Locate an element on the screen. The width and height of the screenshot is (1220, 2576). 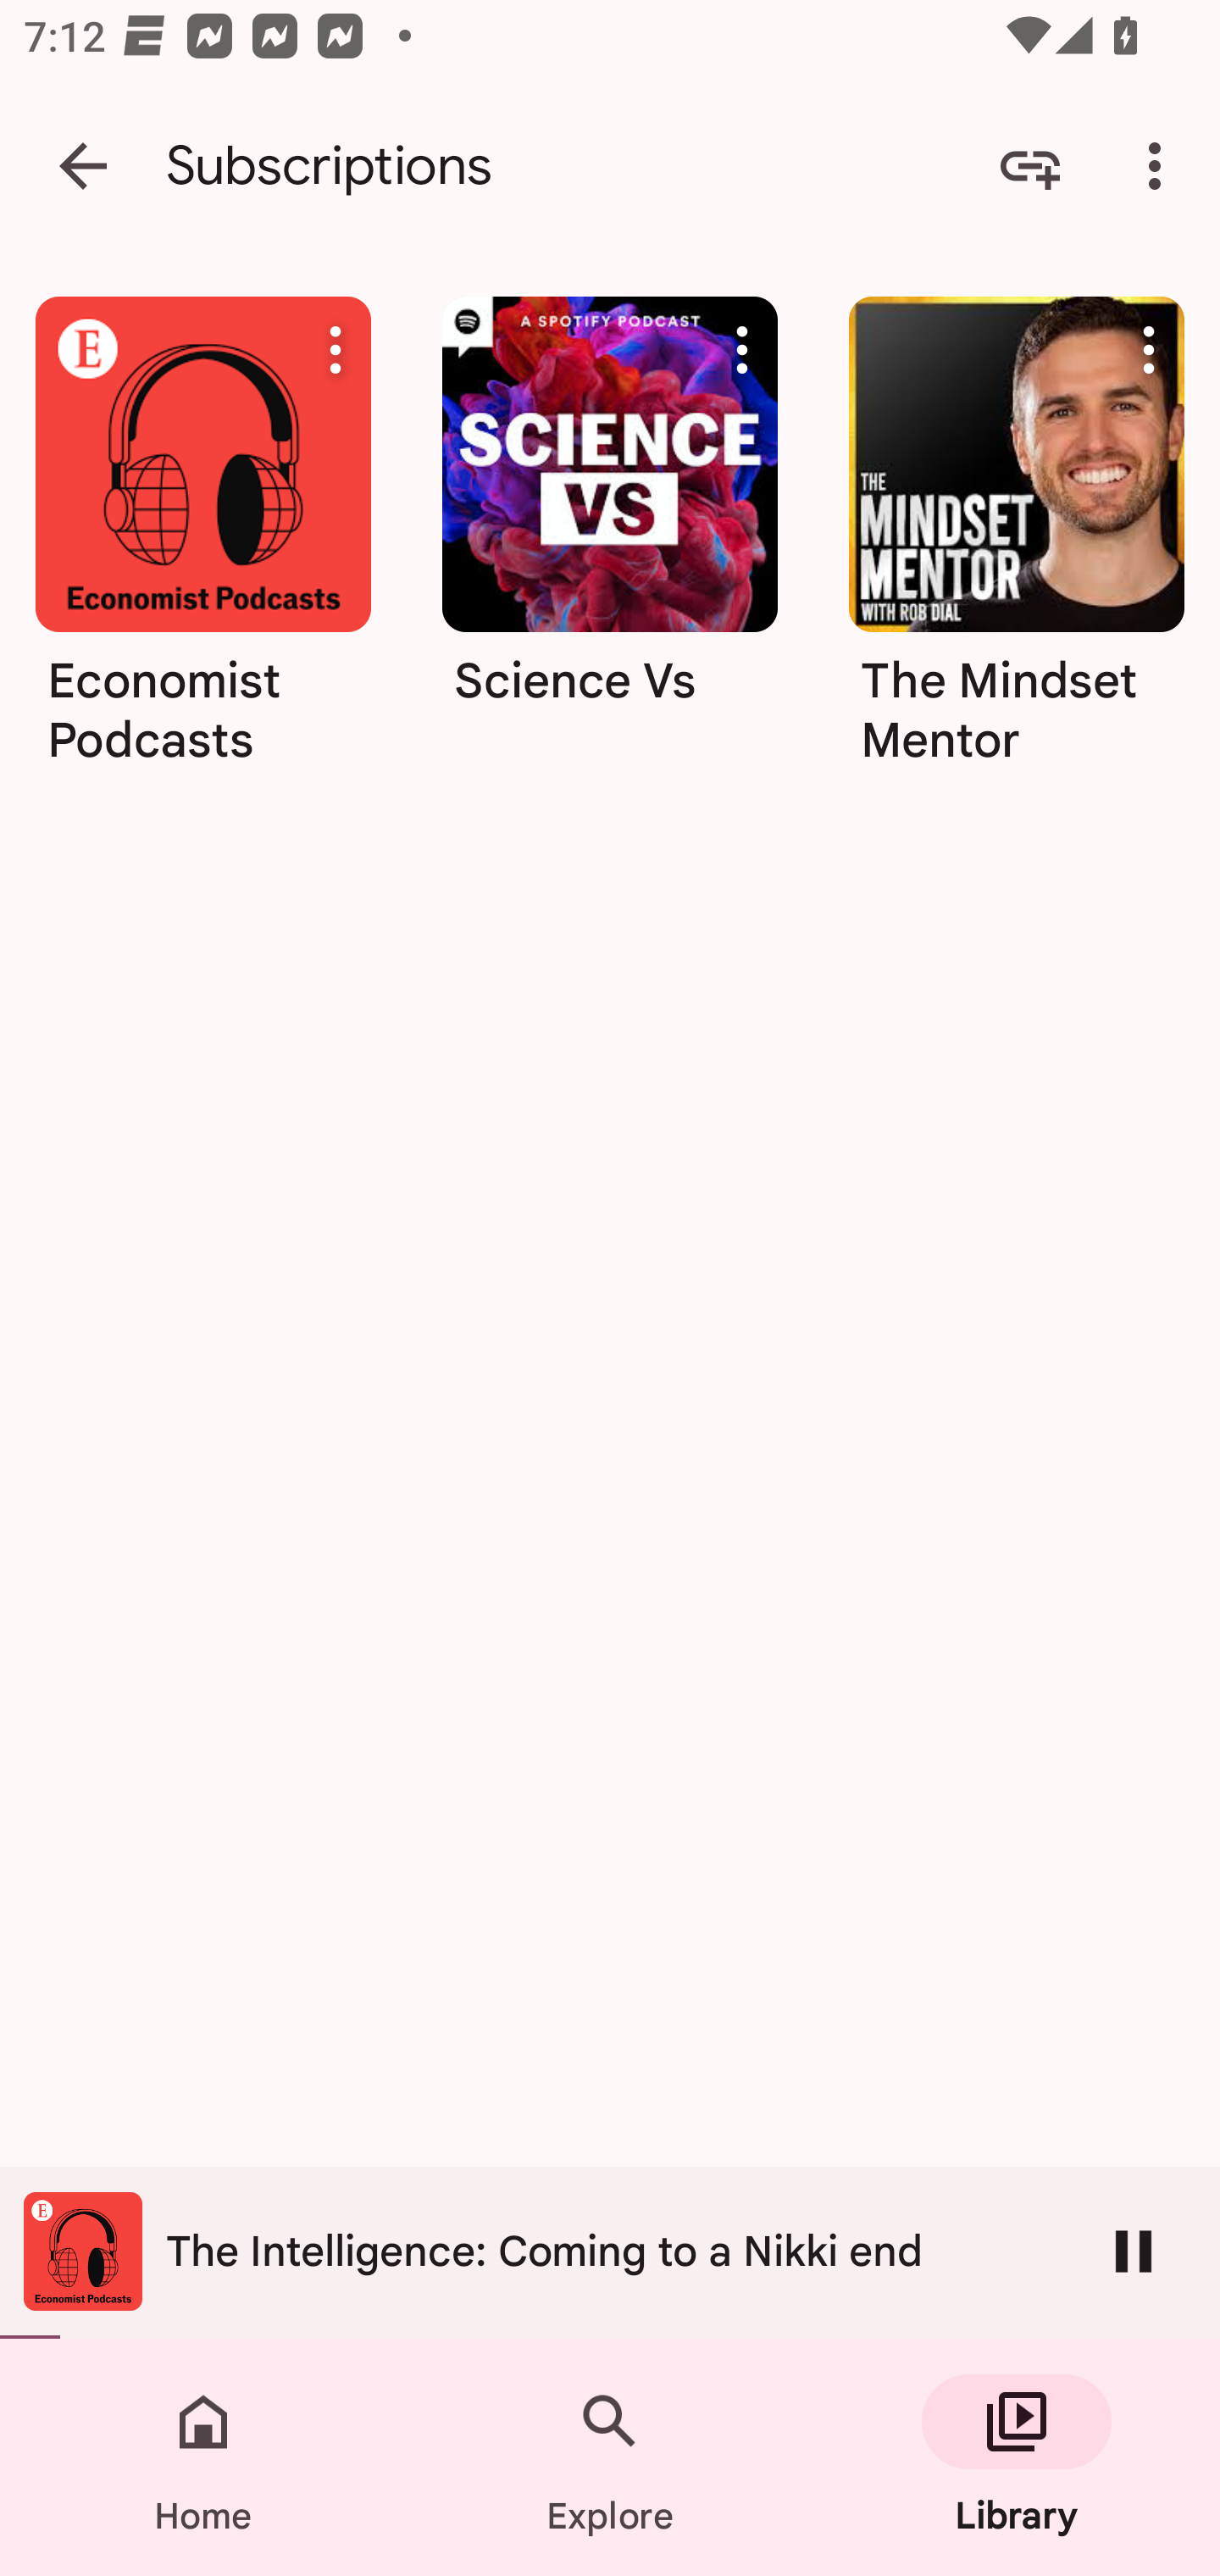
Navigate up is located at coordinates (83, 166).